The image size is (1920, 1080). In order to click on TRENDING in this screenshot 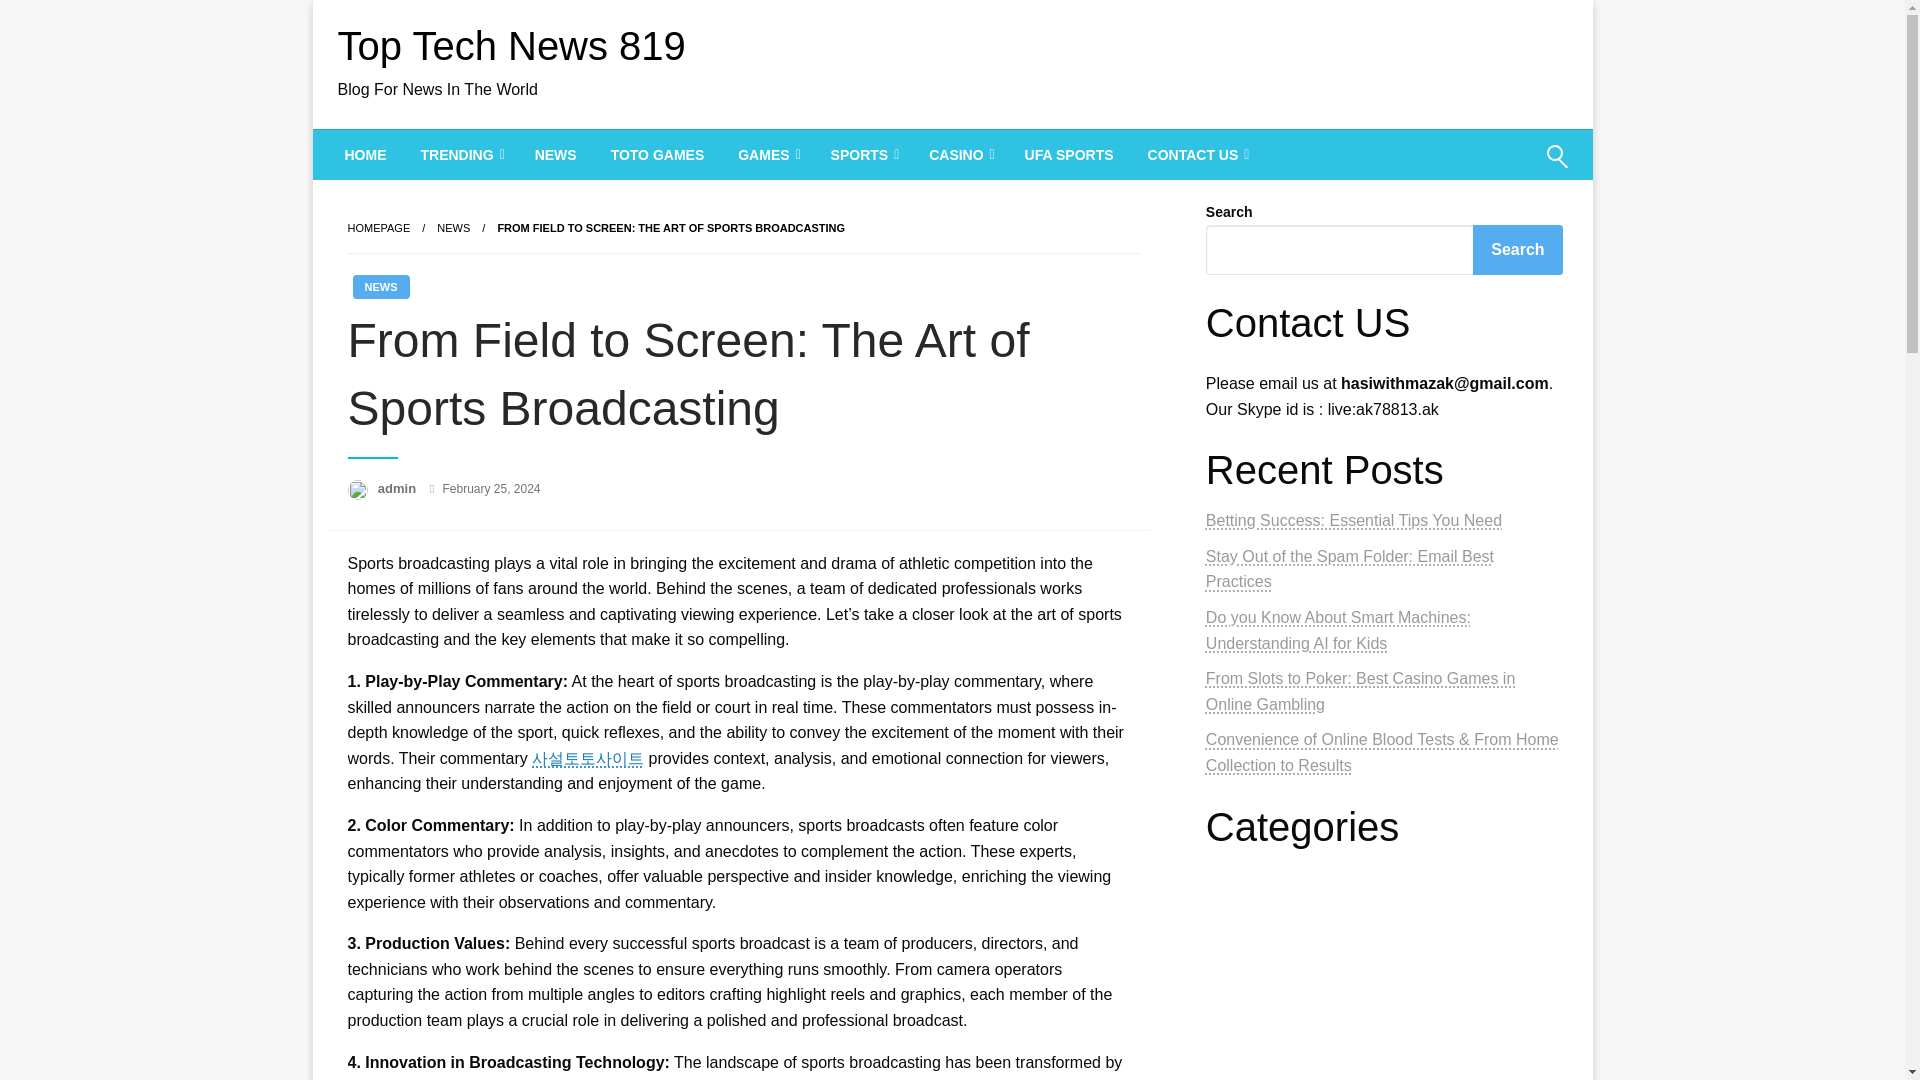, I will do `click(460, 154)`.